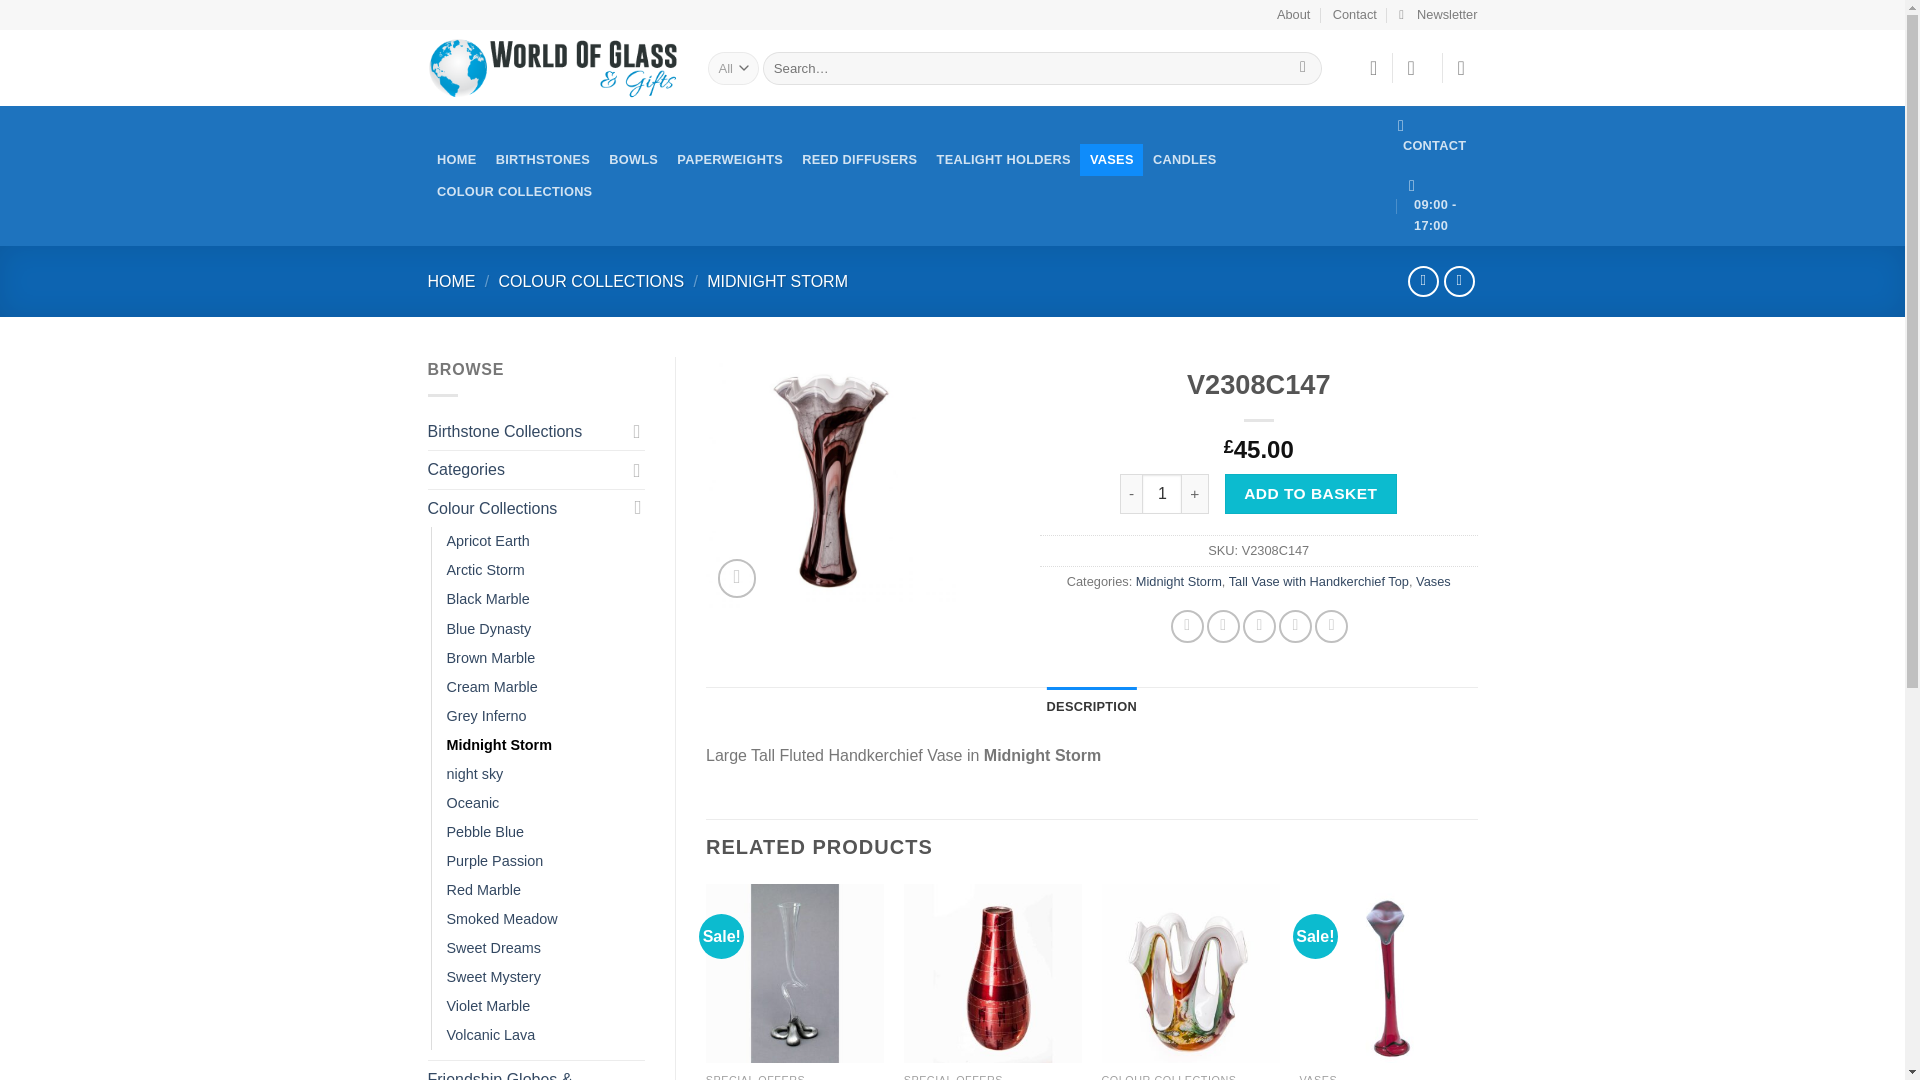 Image resolution: width=1920 pixels, height=1080 pixels. What do you see at coordinates (526, 432) in the screenshot?
I see `Birthstone Collections` at bounding box center [526, 432].